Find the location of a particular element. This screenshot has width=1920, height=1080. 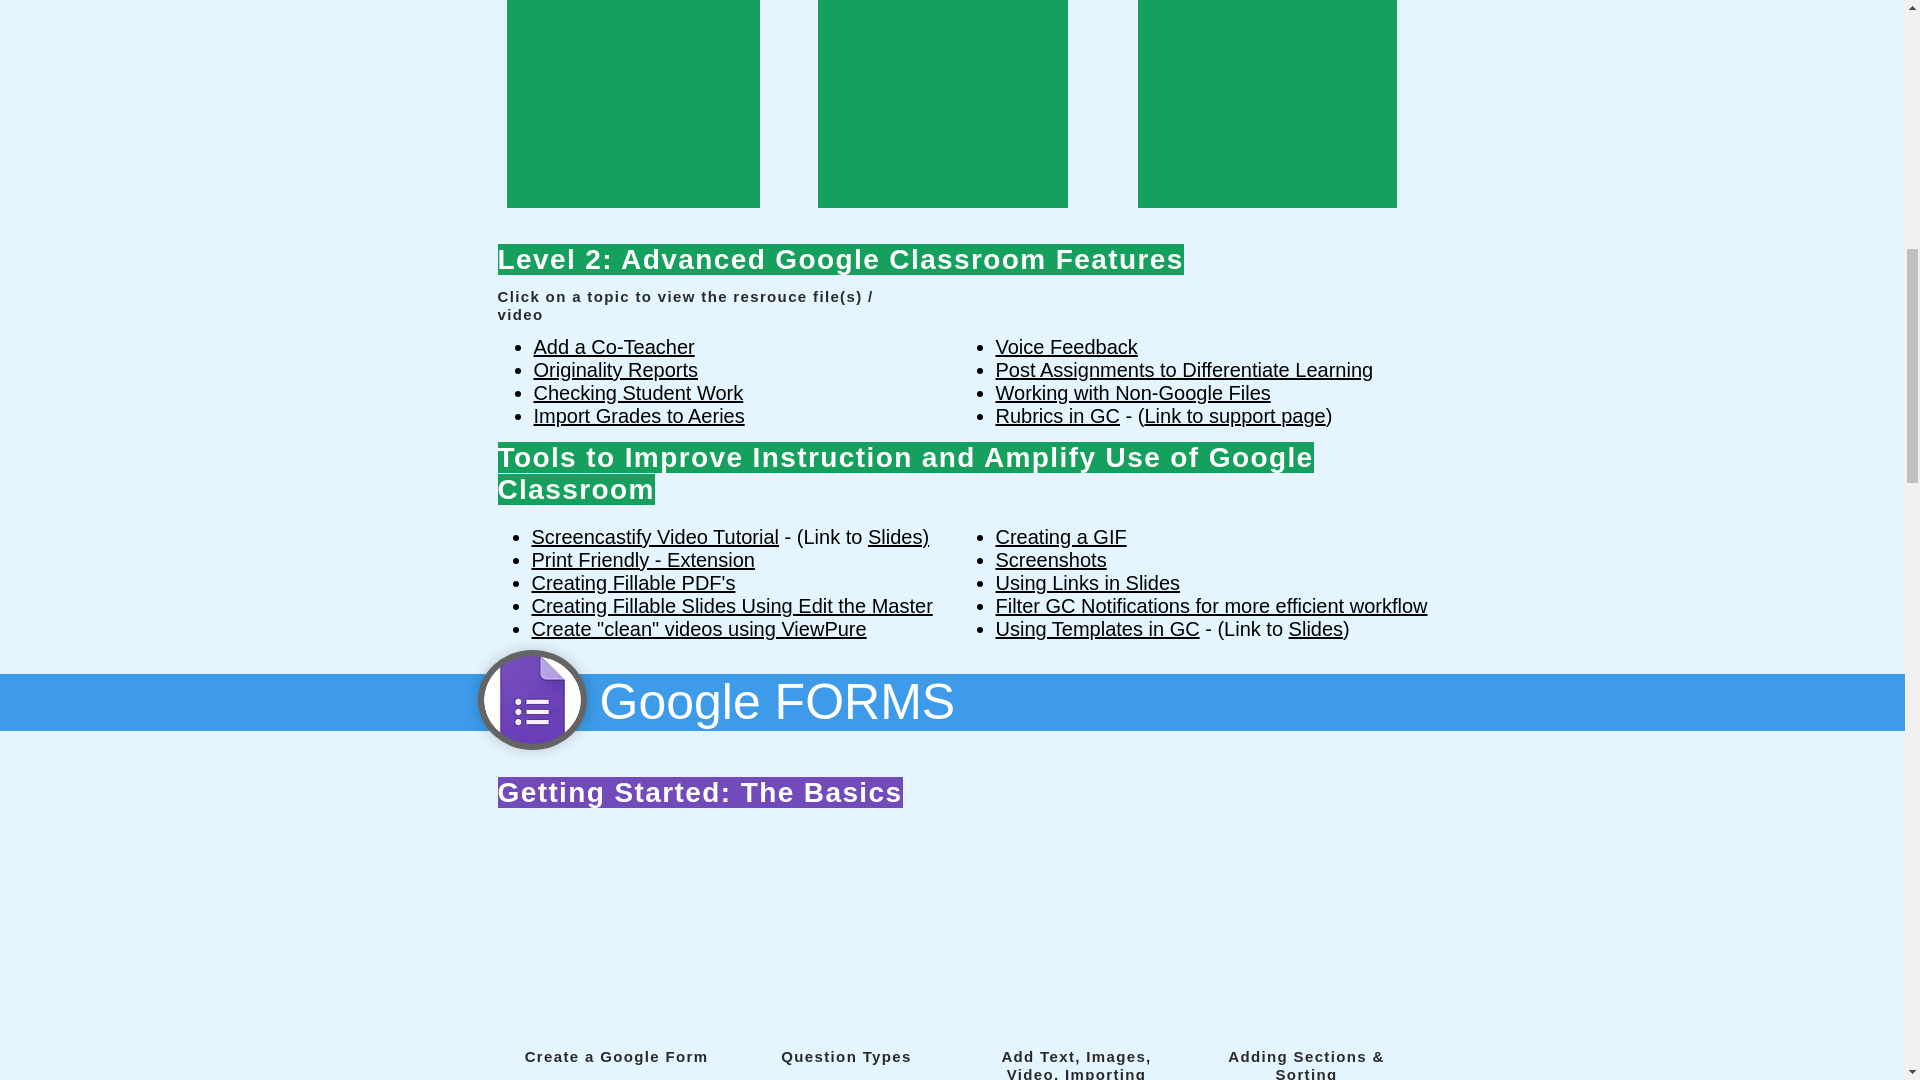

Voice Feedback is located at coordinates (1067, 346).